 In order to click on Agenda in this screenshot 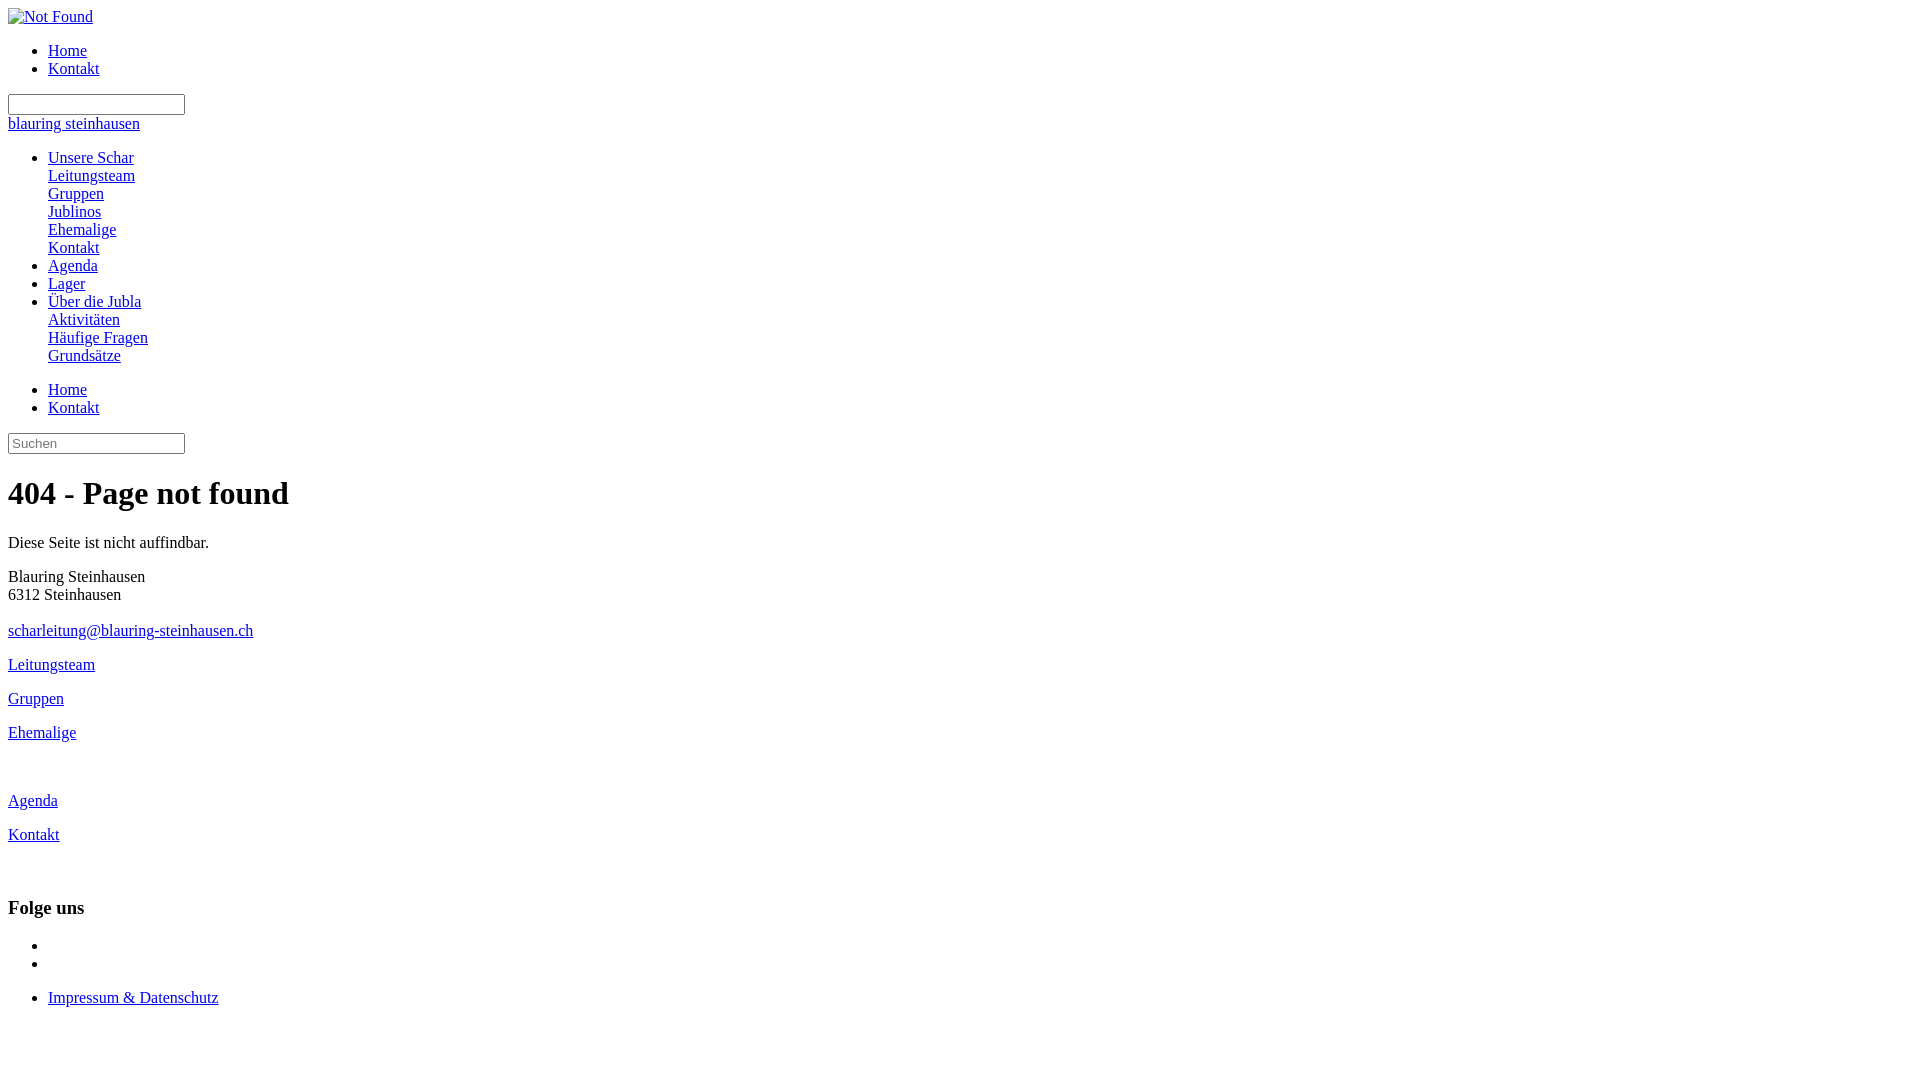, I will do `click(73, 266)`.